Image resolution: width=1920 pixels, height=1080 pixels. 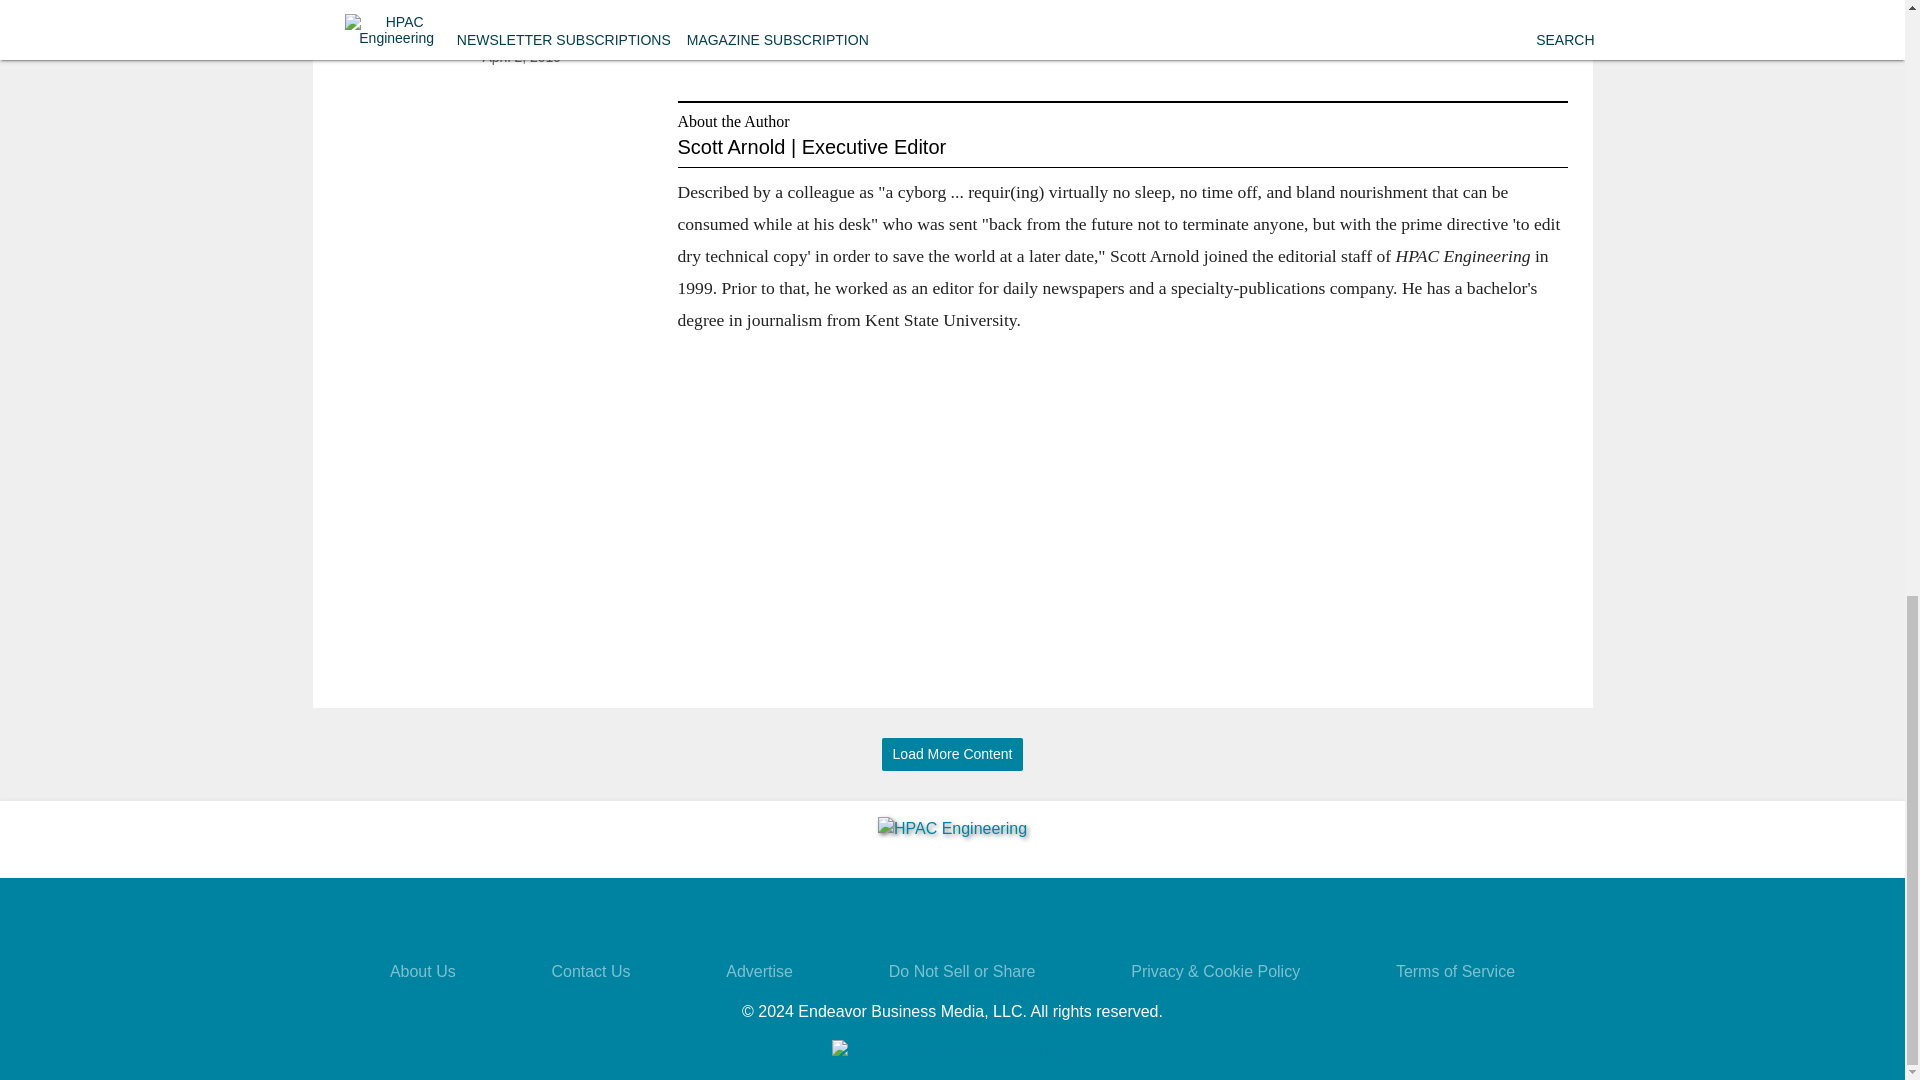 What do you see at coordinates (404, 36) in the screenshot?
I see `Screen Shot 2019-04-02 at 3.38.14 PM.png` at bounding box center [404, 36].